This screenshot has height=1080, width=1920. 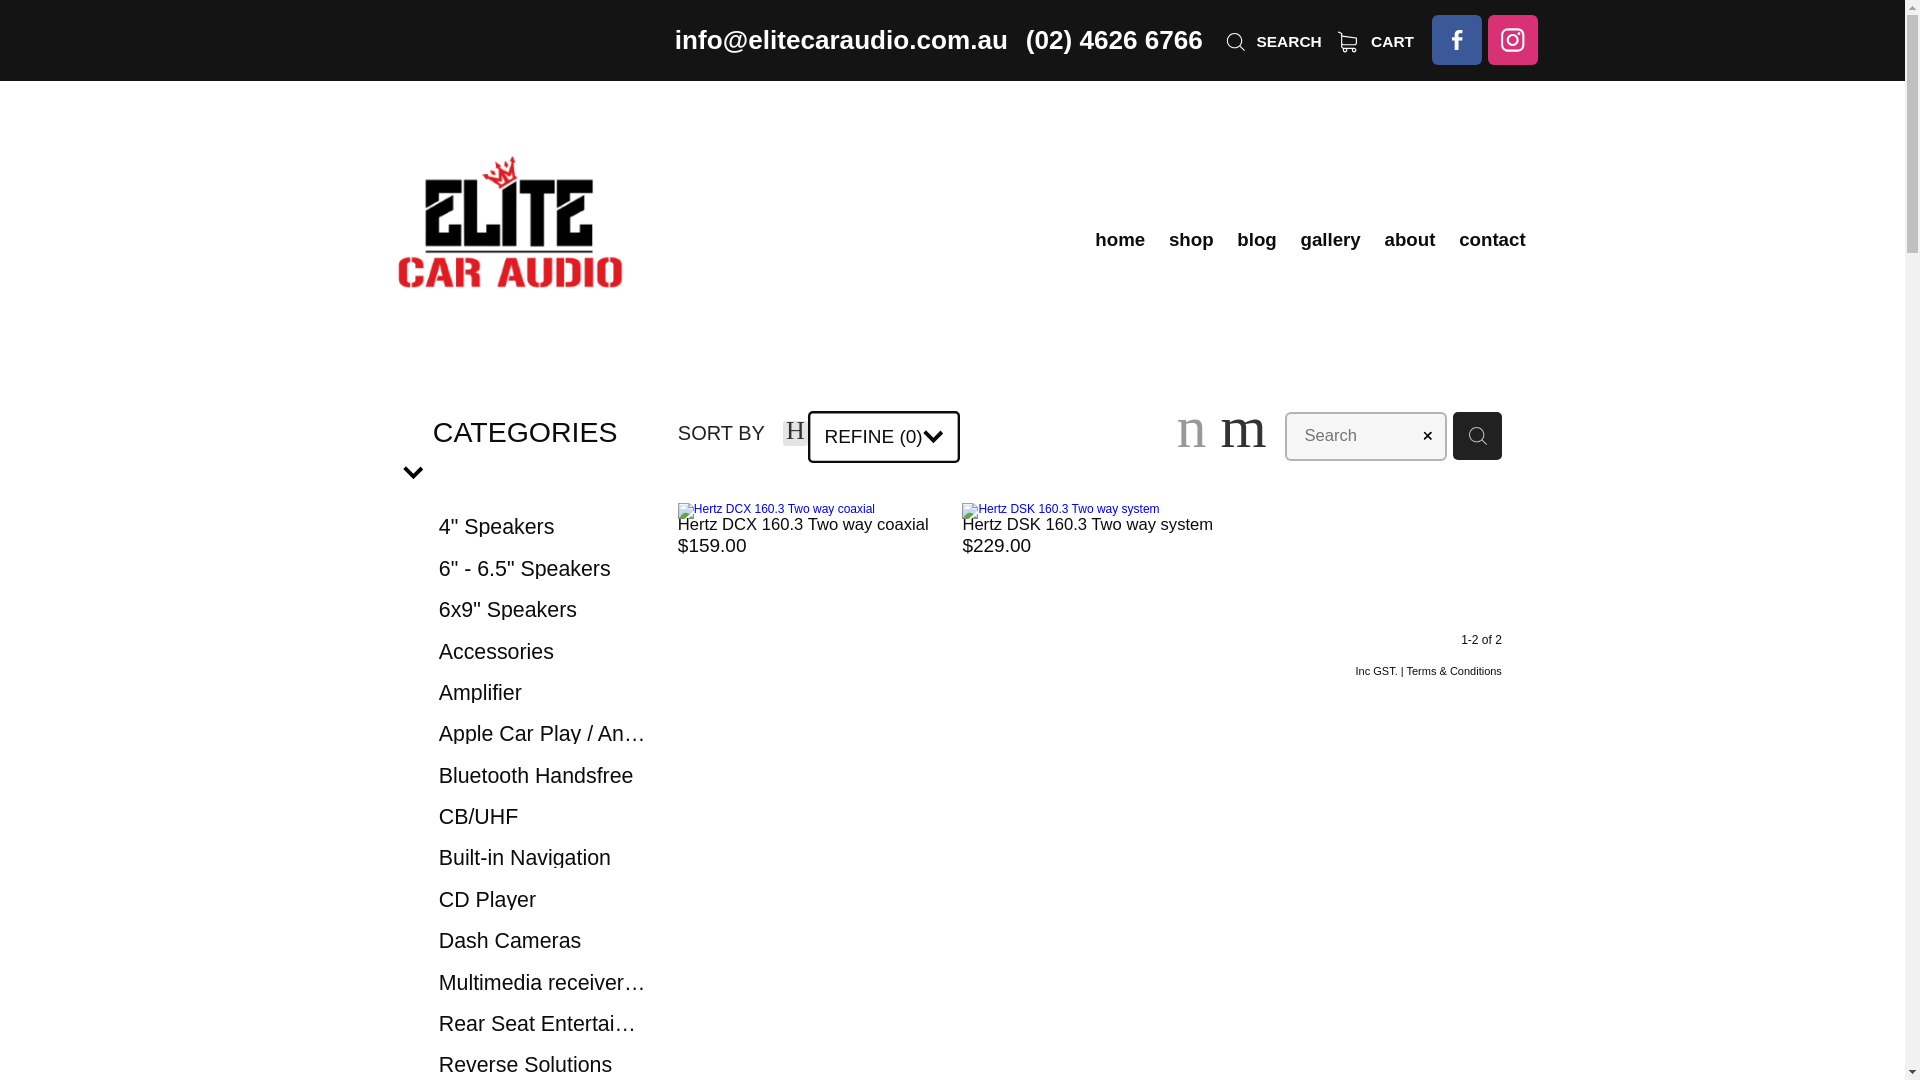 What do you see at coordinates (543, 775) in the screenshot?
I see `Bluetooth Handsfree` at bounding box center [543, 775].